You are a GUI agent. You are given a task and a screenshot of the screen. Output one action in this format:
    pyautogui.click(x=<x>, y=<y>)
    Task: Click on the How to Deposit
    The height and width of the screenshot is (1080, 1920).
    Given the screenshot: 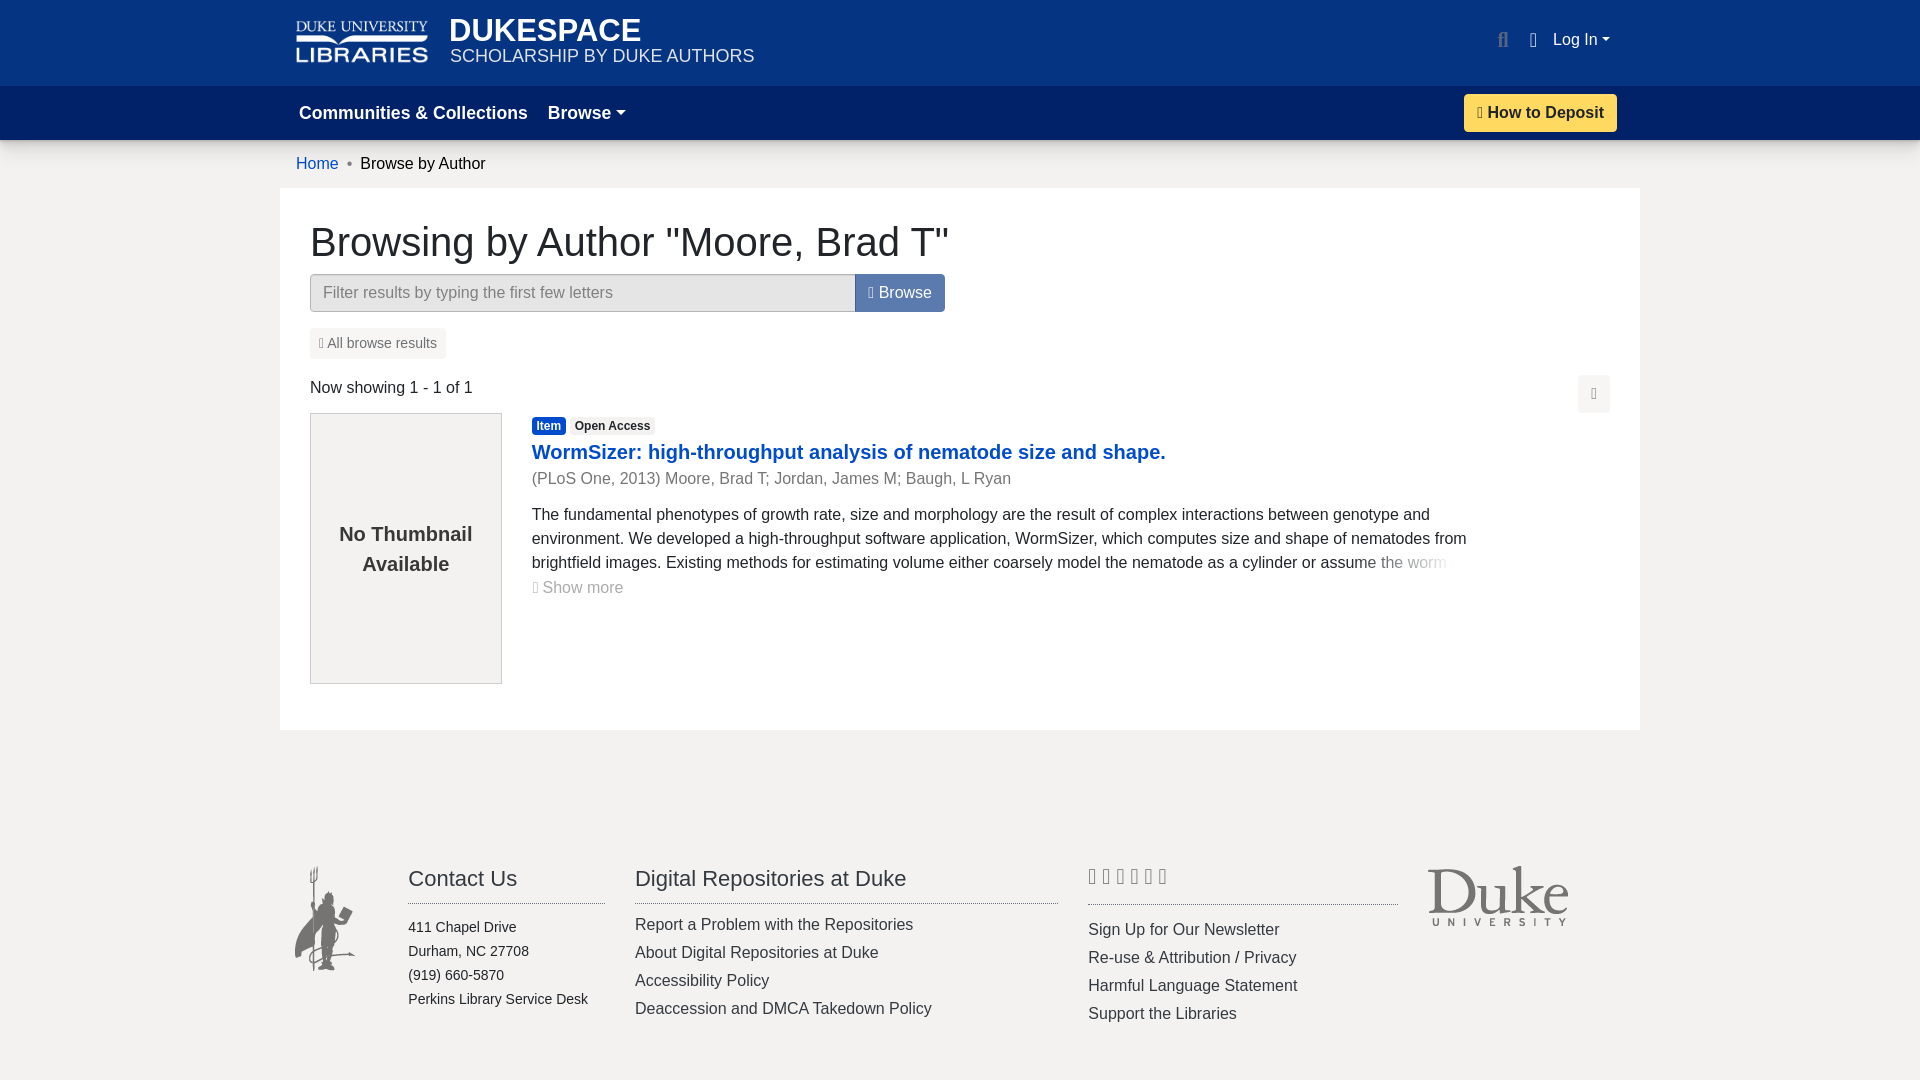 What is the action you would take?
    pyautogui.click(x=24, y=12)
    